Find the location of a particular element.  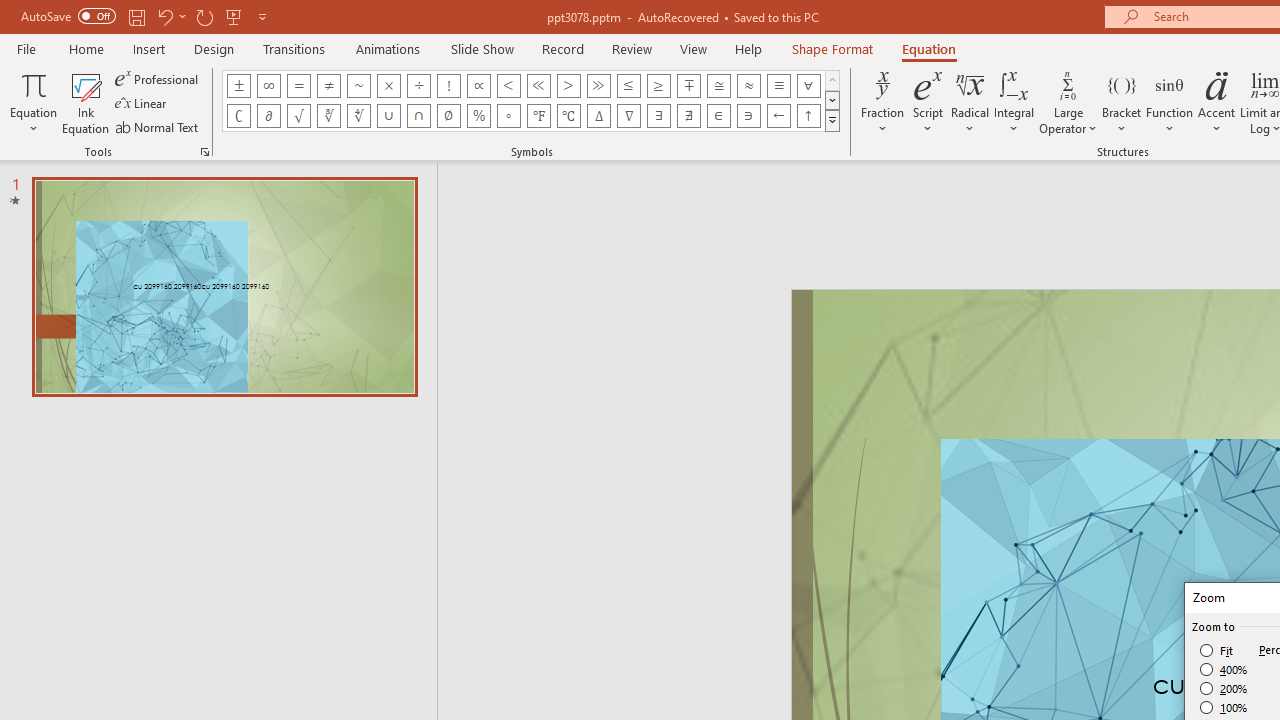

Equation Symbol There Does Not Exist is located at coordinates (689, 116).